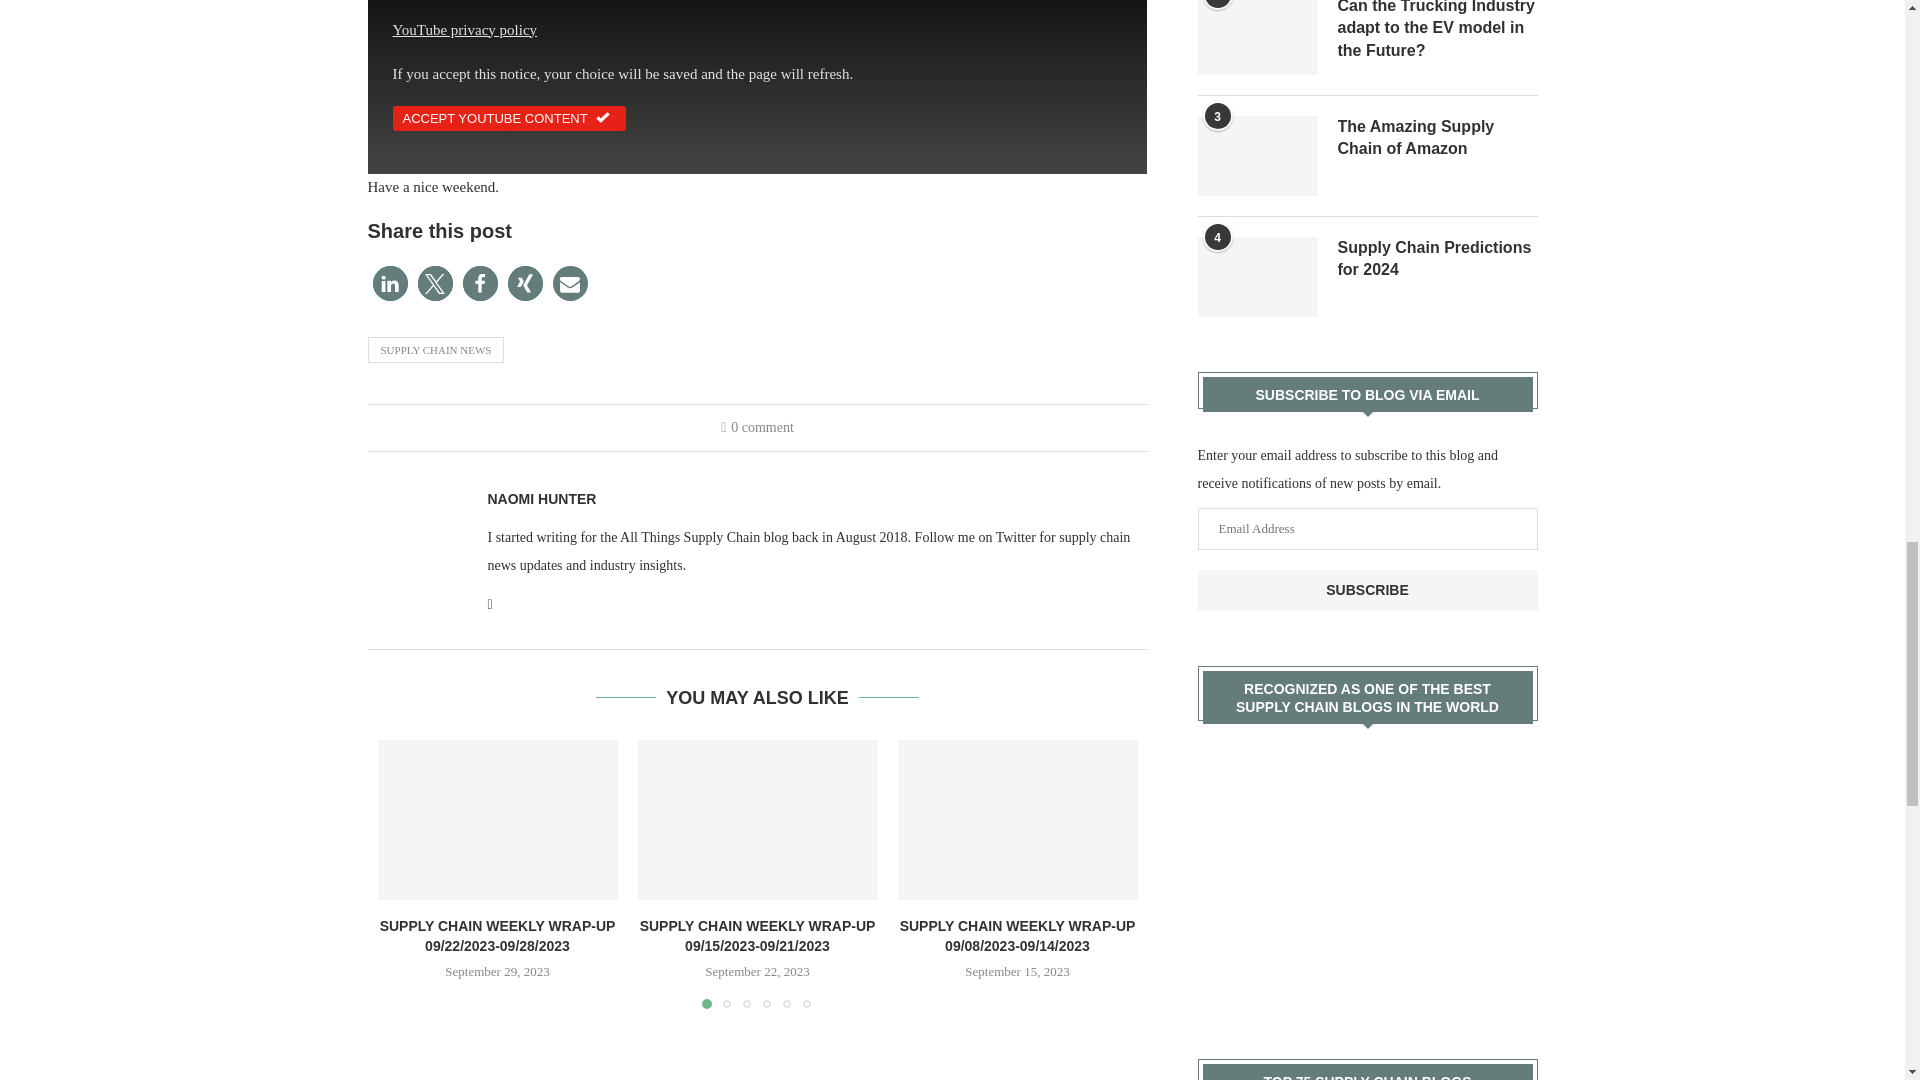  Describe the element at coordinates (480, 283) in the screenshot. I see `Share on Facebook` at that location.